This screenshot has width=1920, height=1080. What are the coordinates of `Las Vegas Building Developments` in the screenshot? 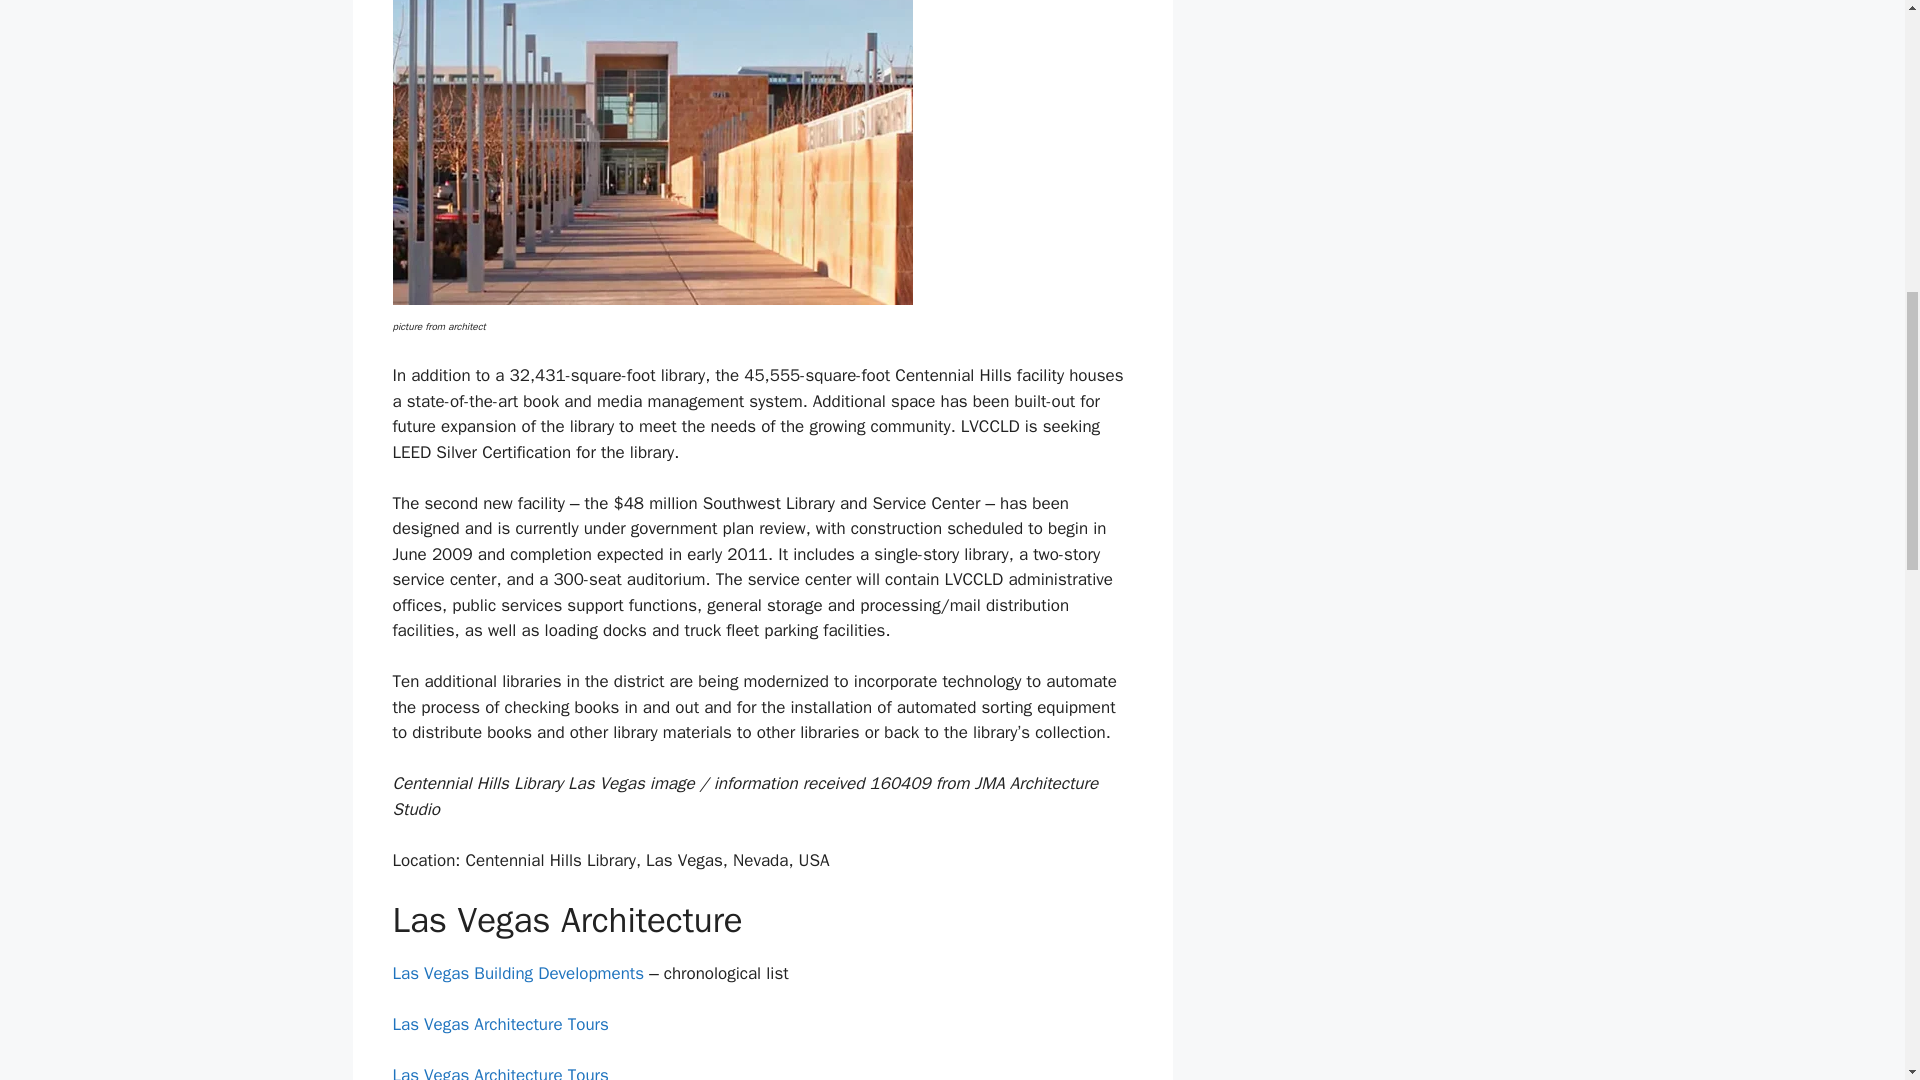 It's located at (517, 973).